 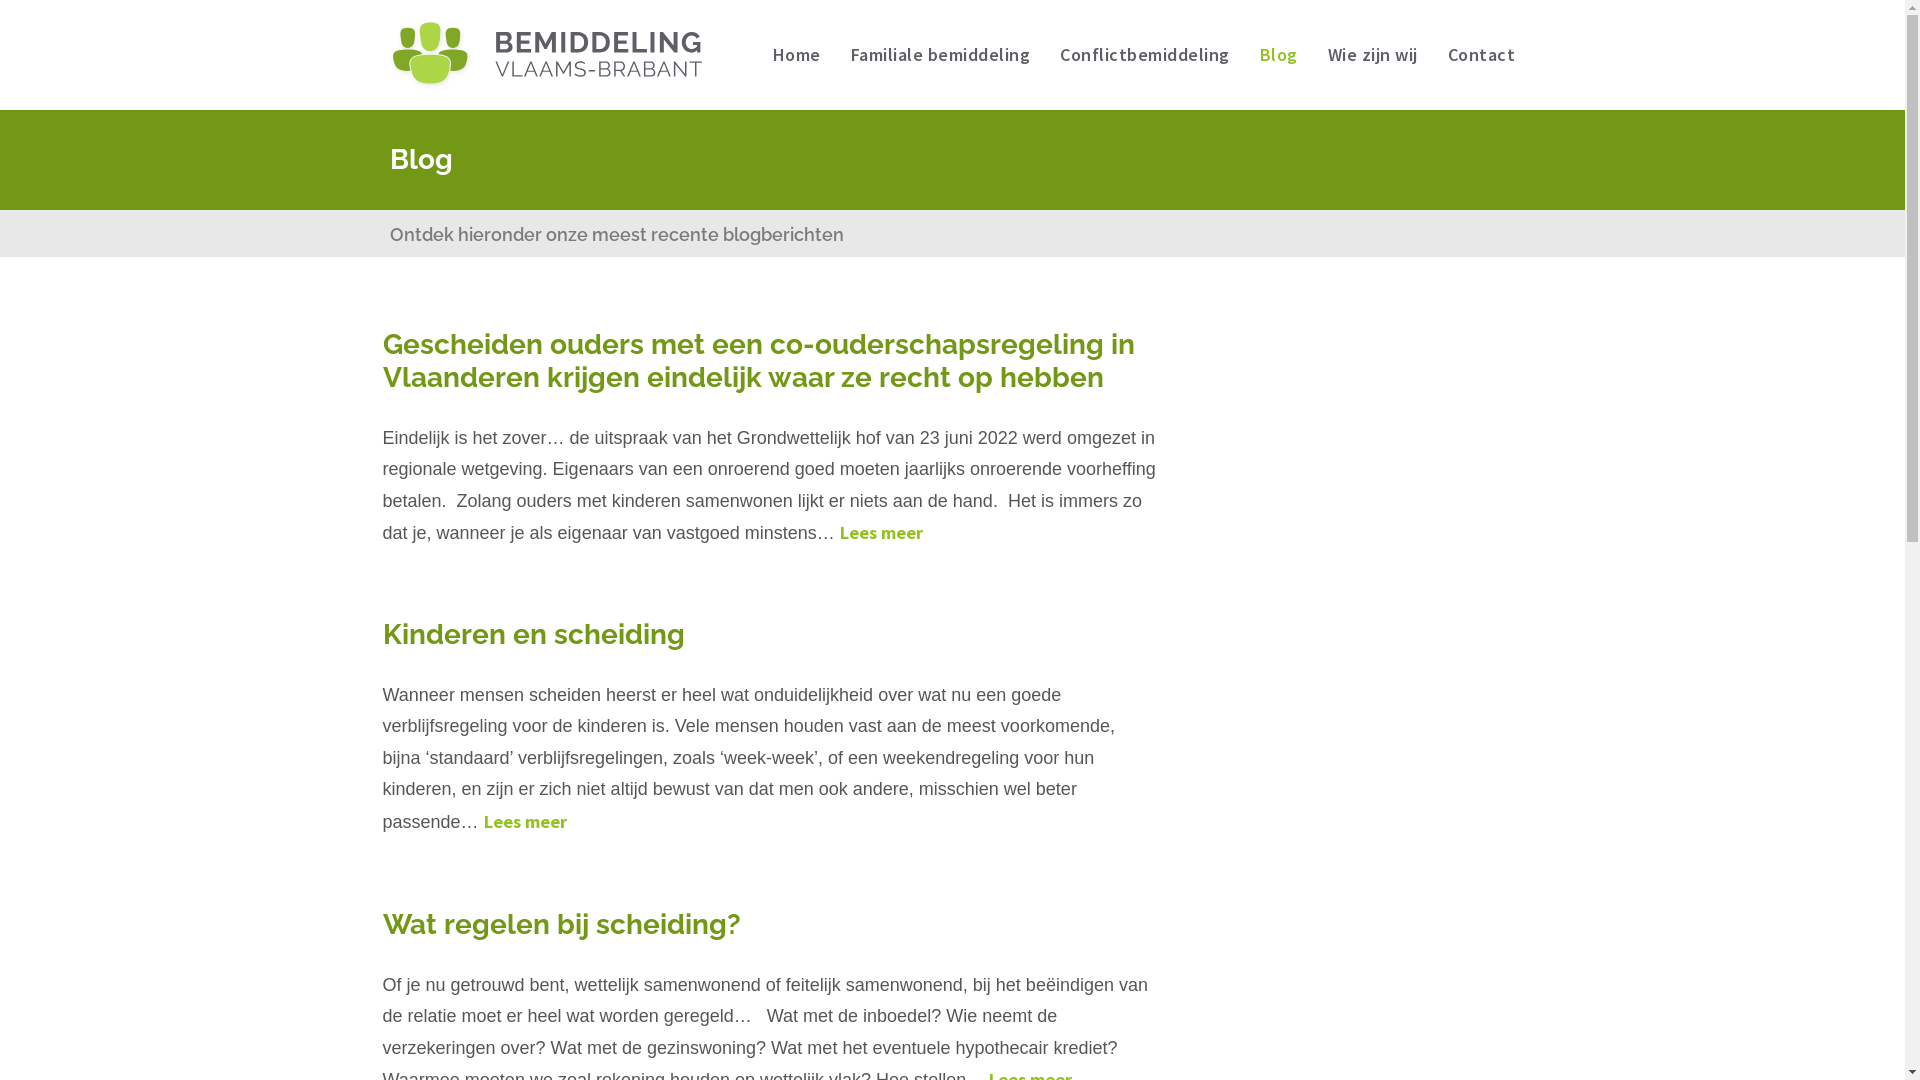 What do you see at coordinates (526, 822) in the screenshot?
I see `Lees meer` at bounding box center [526, 822].